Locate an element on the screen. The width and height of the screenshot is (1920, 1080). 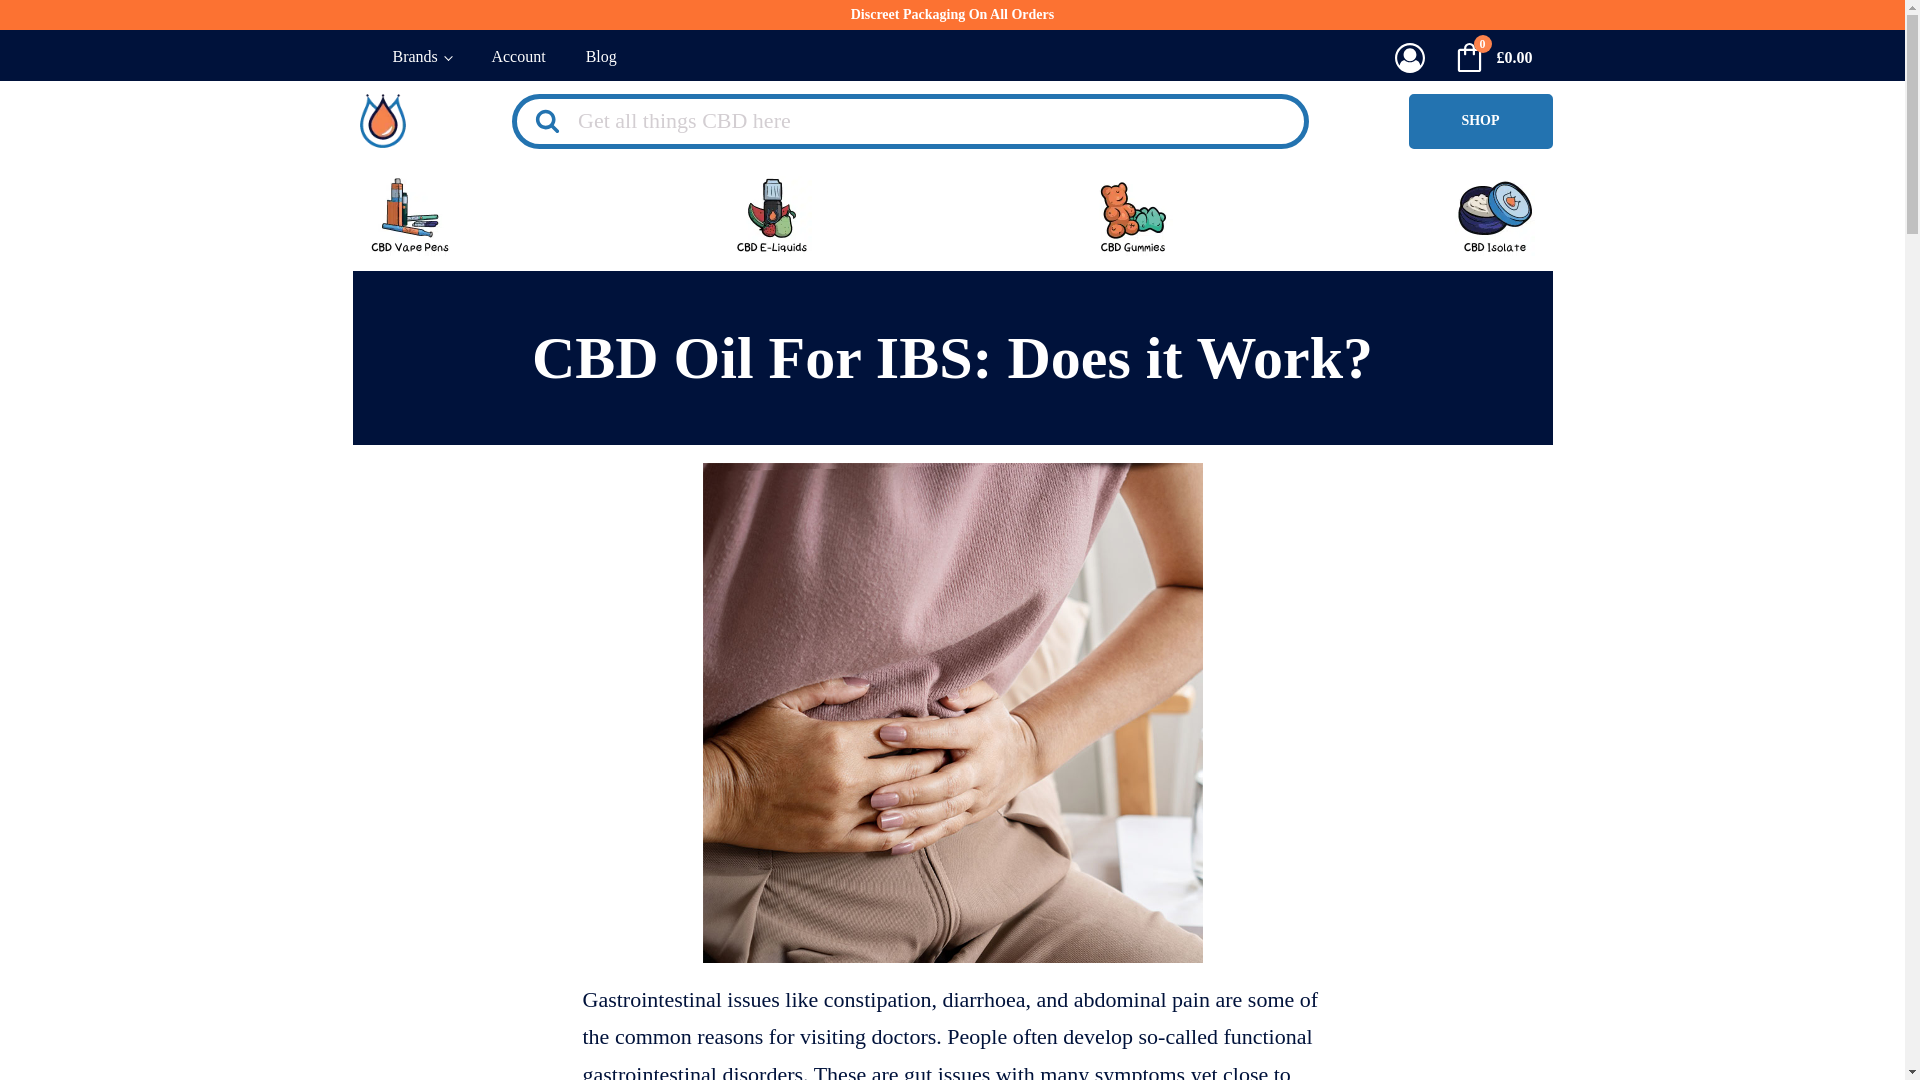
SHOP is located at coordinates (1479, 121).